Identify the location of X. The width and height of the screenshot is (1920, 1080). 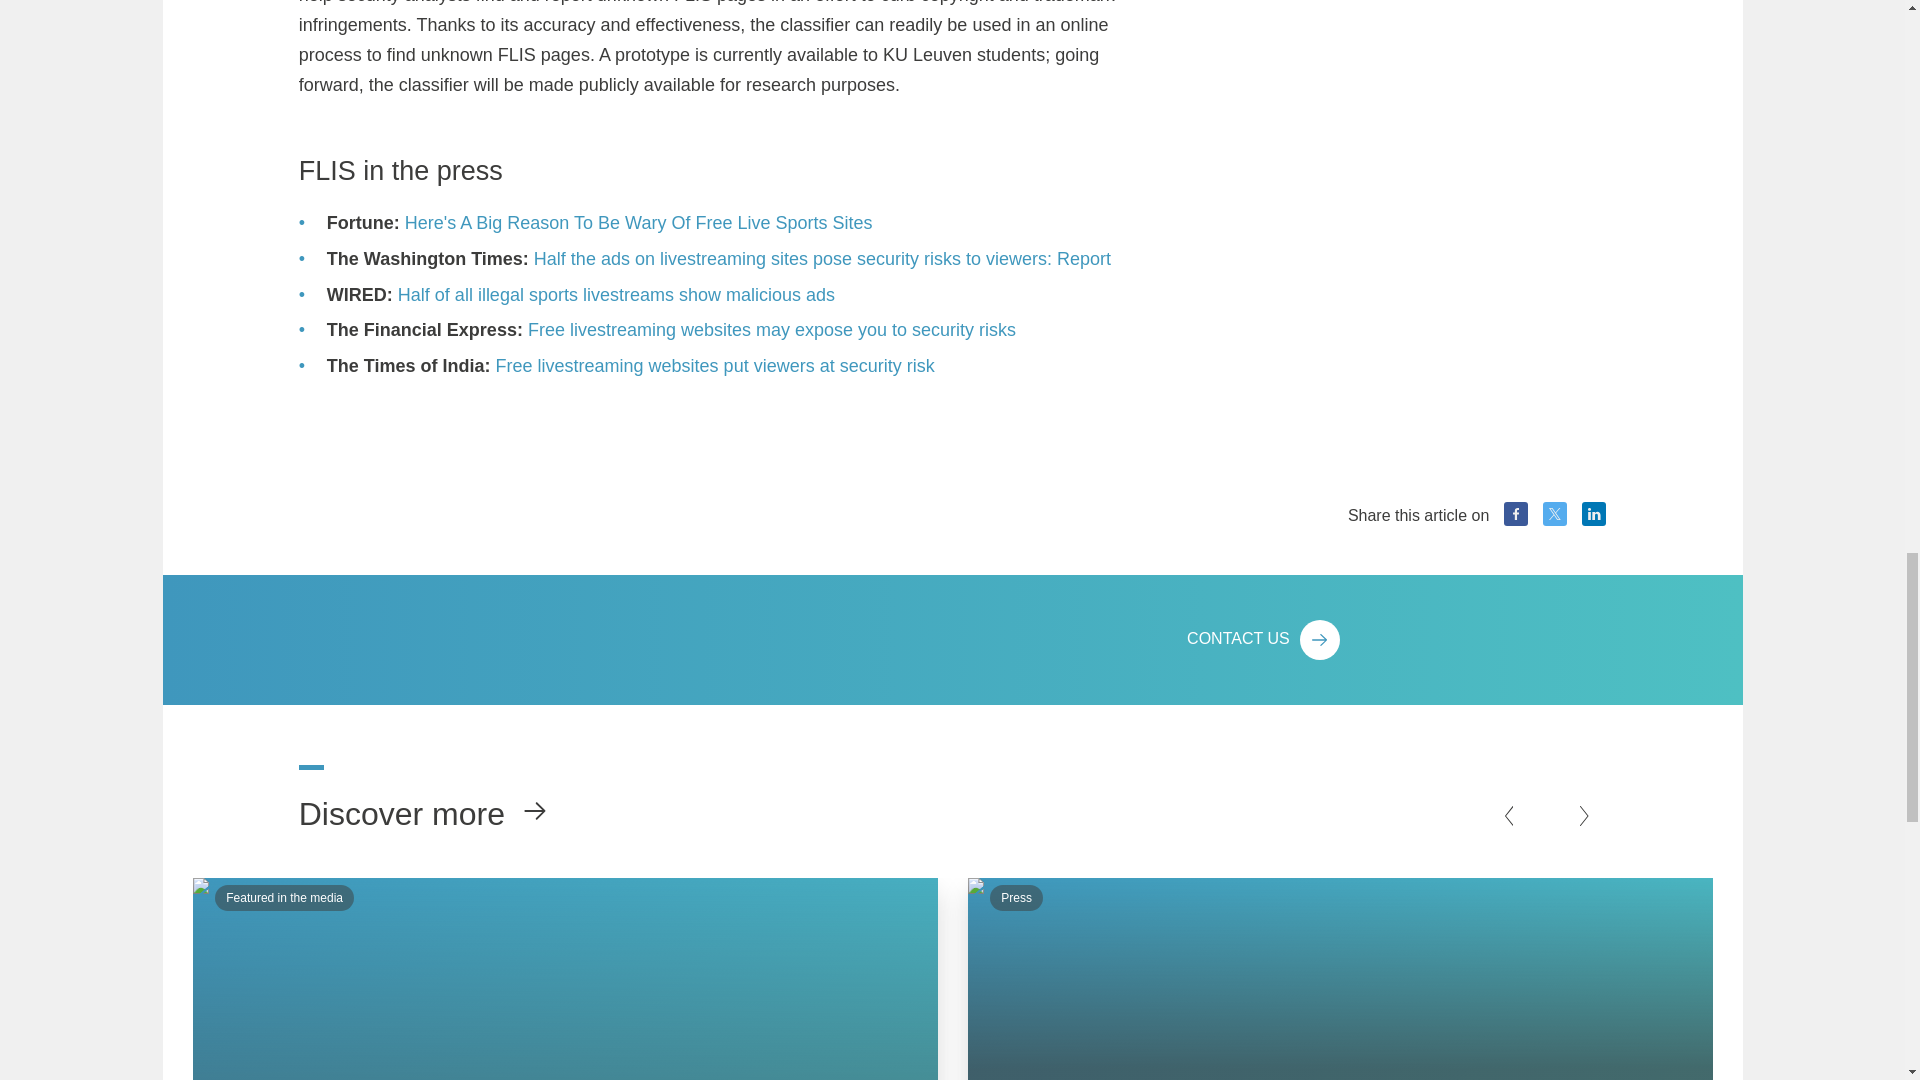
(1554, 514).